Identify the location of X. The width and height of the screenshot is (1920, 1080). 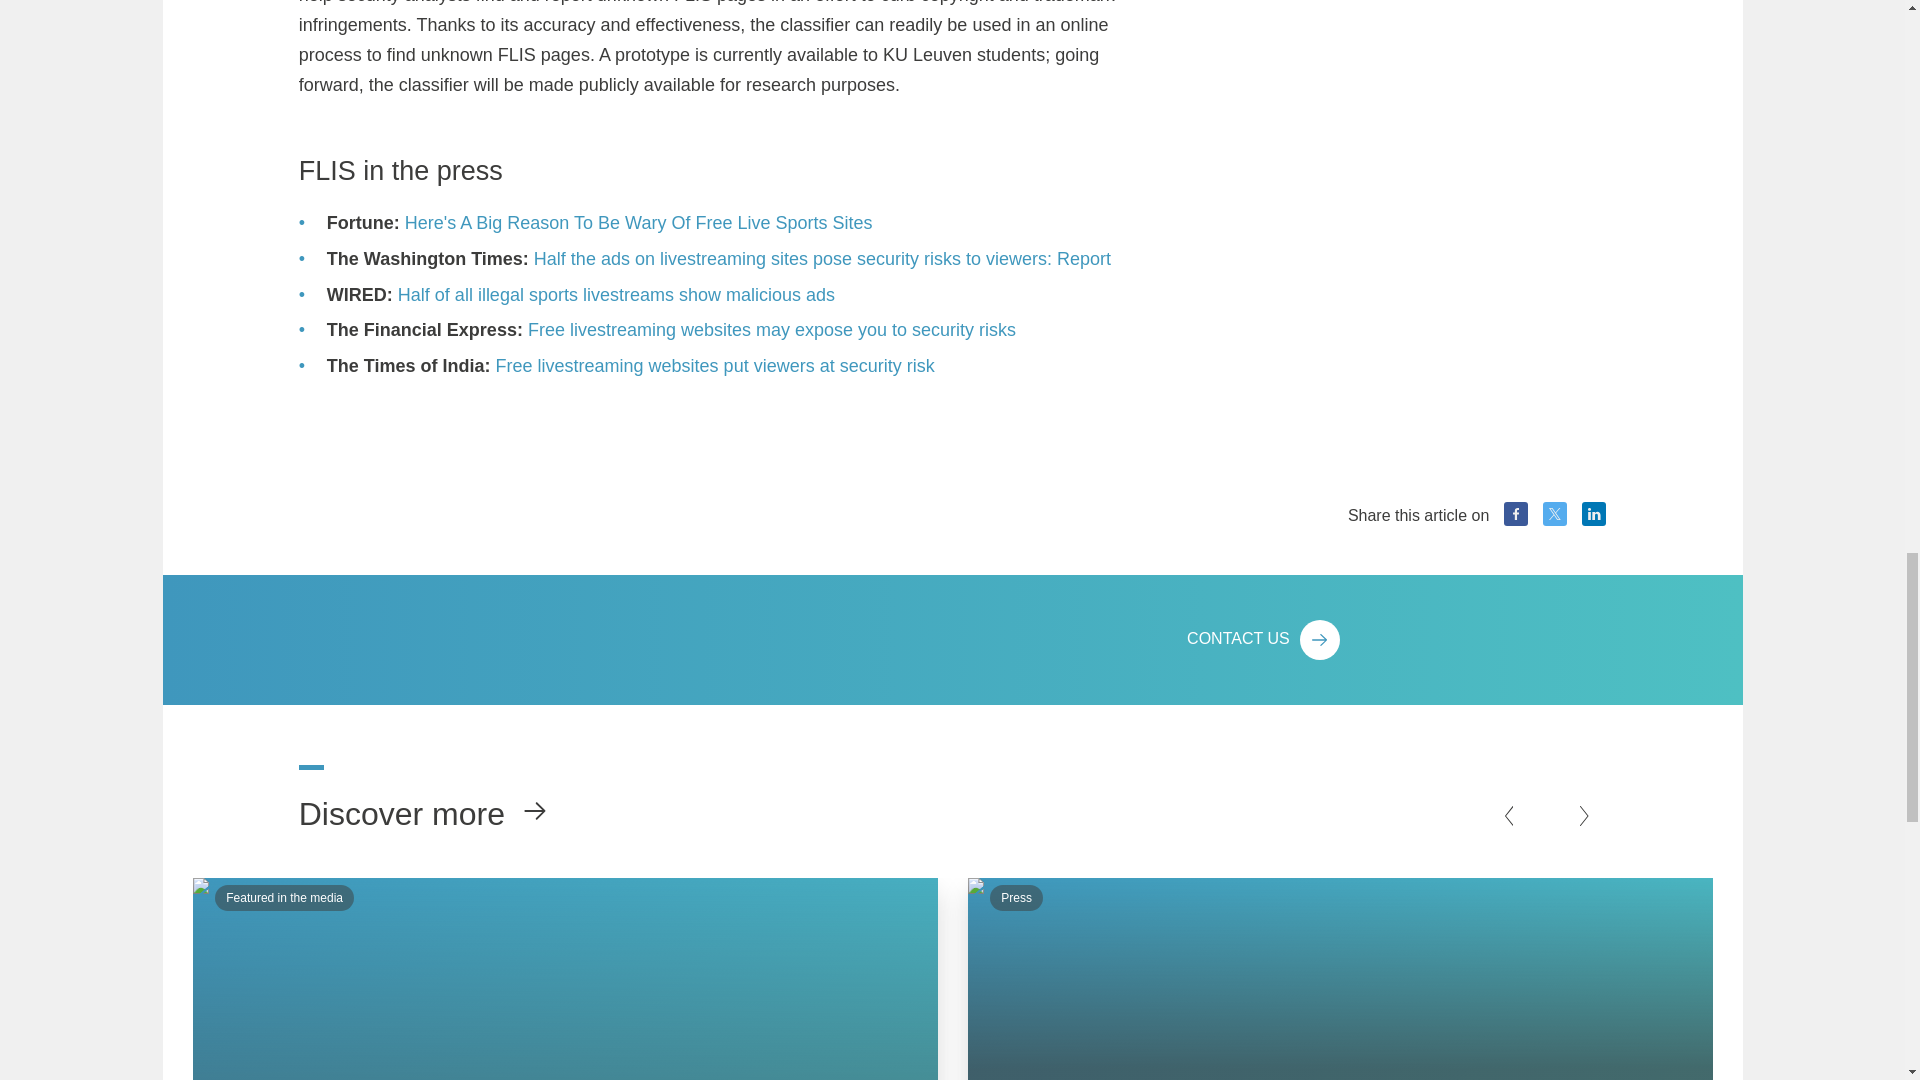
(1554, 514).